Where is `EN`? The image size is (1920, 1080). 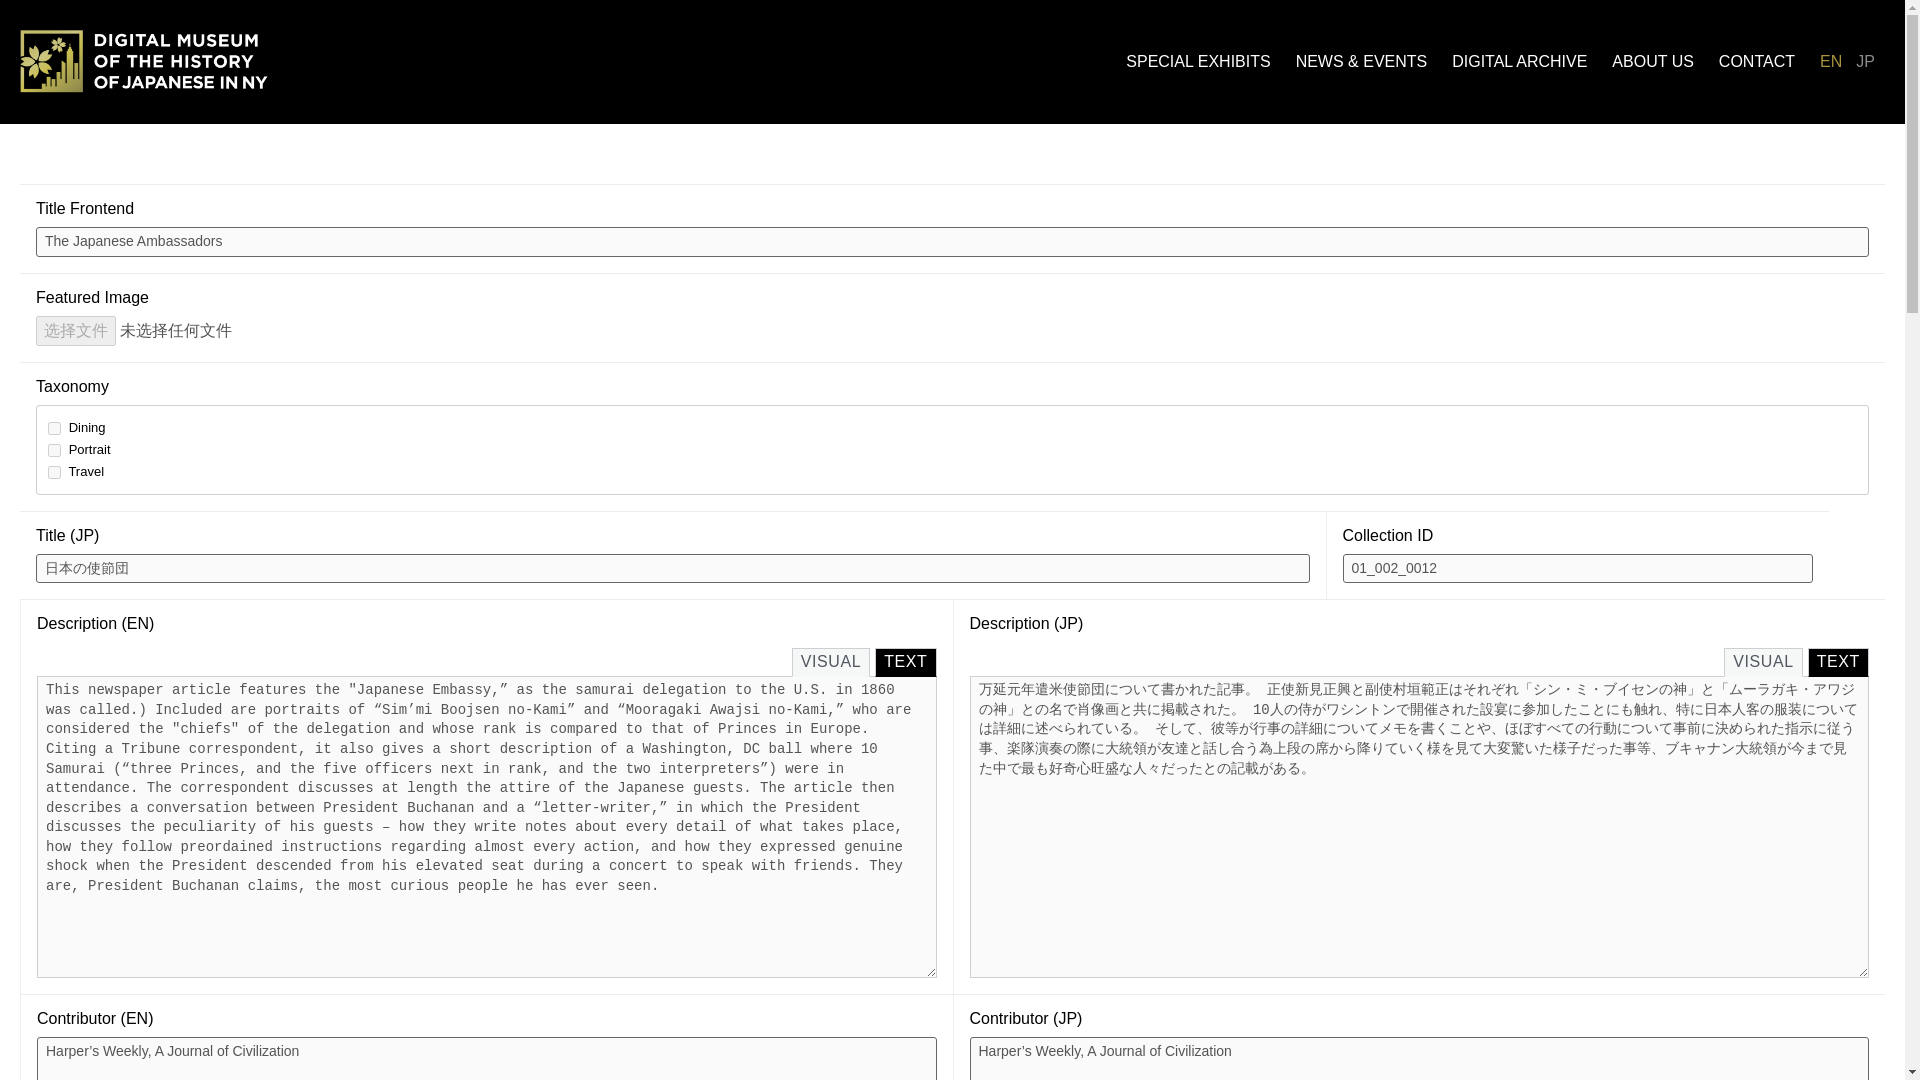
EN is located at coordinates (1831, 62).